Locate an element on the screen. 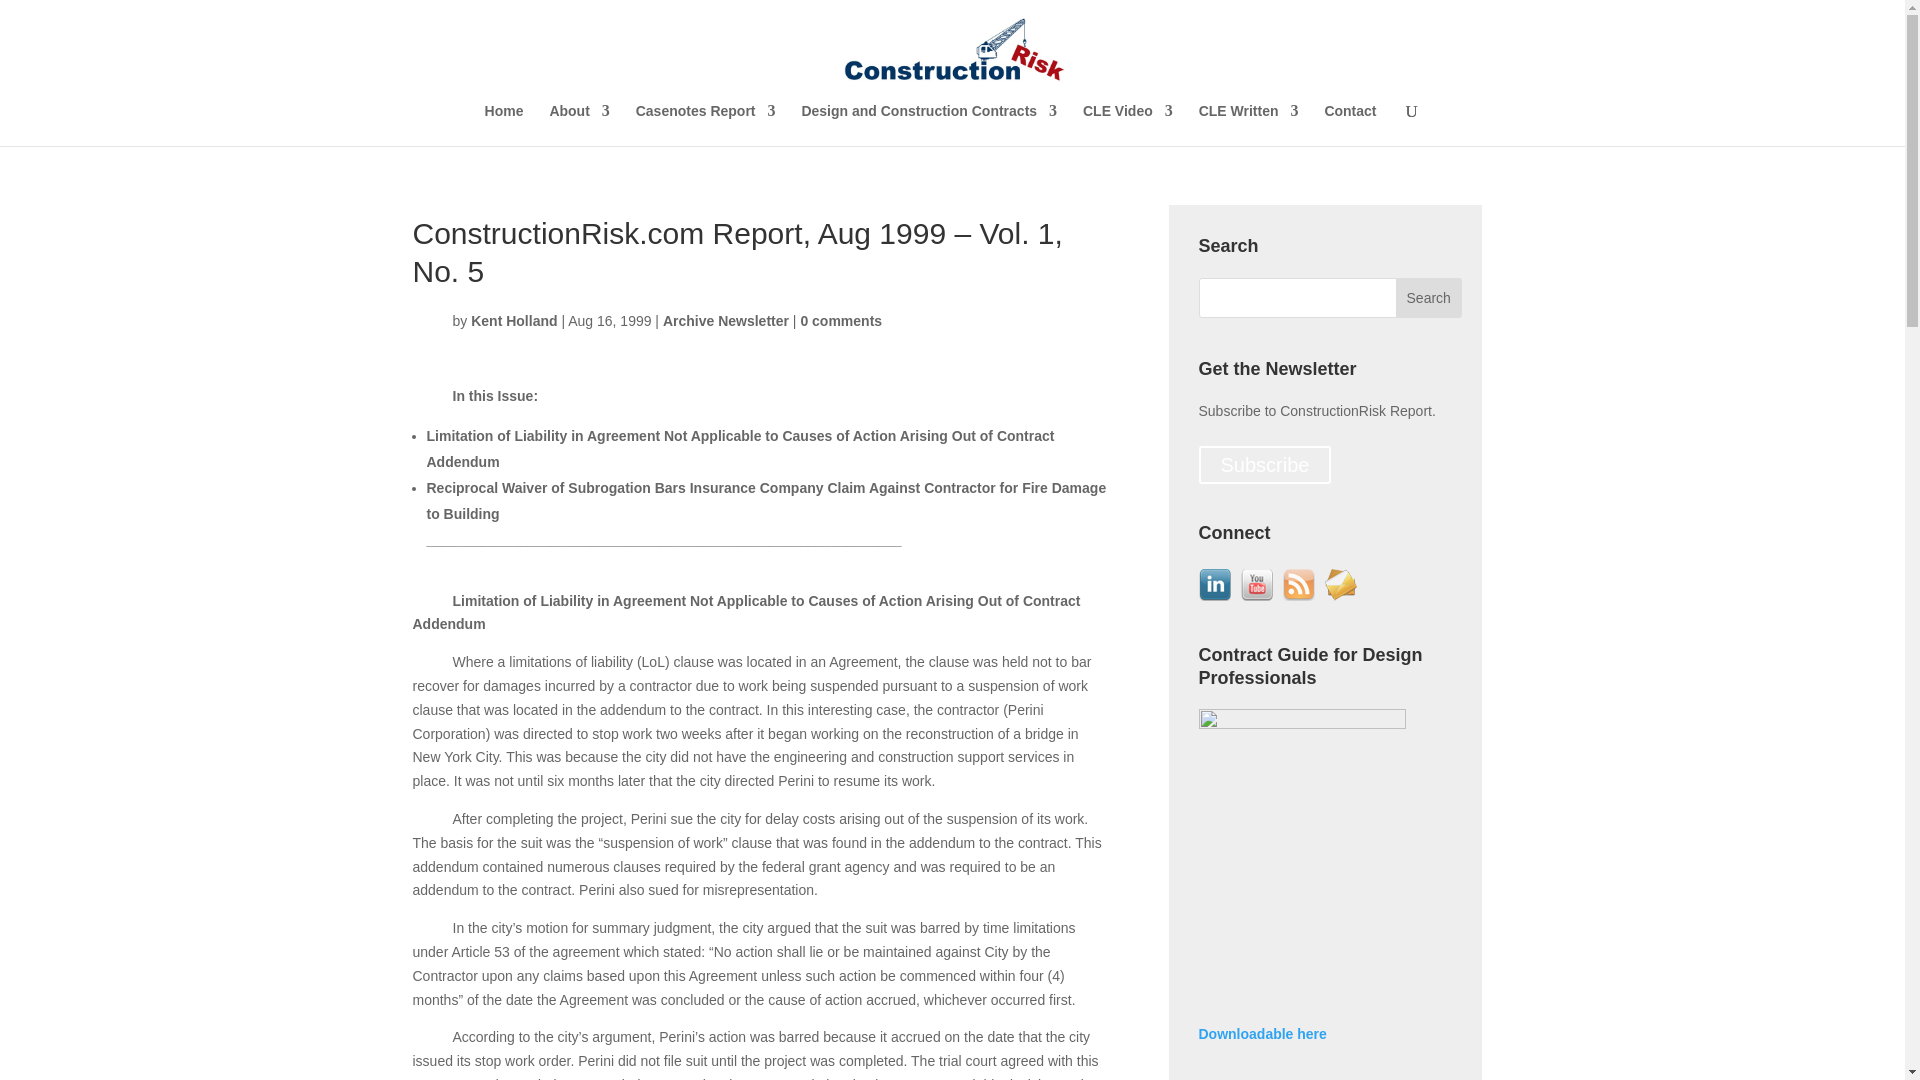 The image size is (1920, 1080).  E-mail is located at coordinates (1340, 584).